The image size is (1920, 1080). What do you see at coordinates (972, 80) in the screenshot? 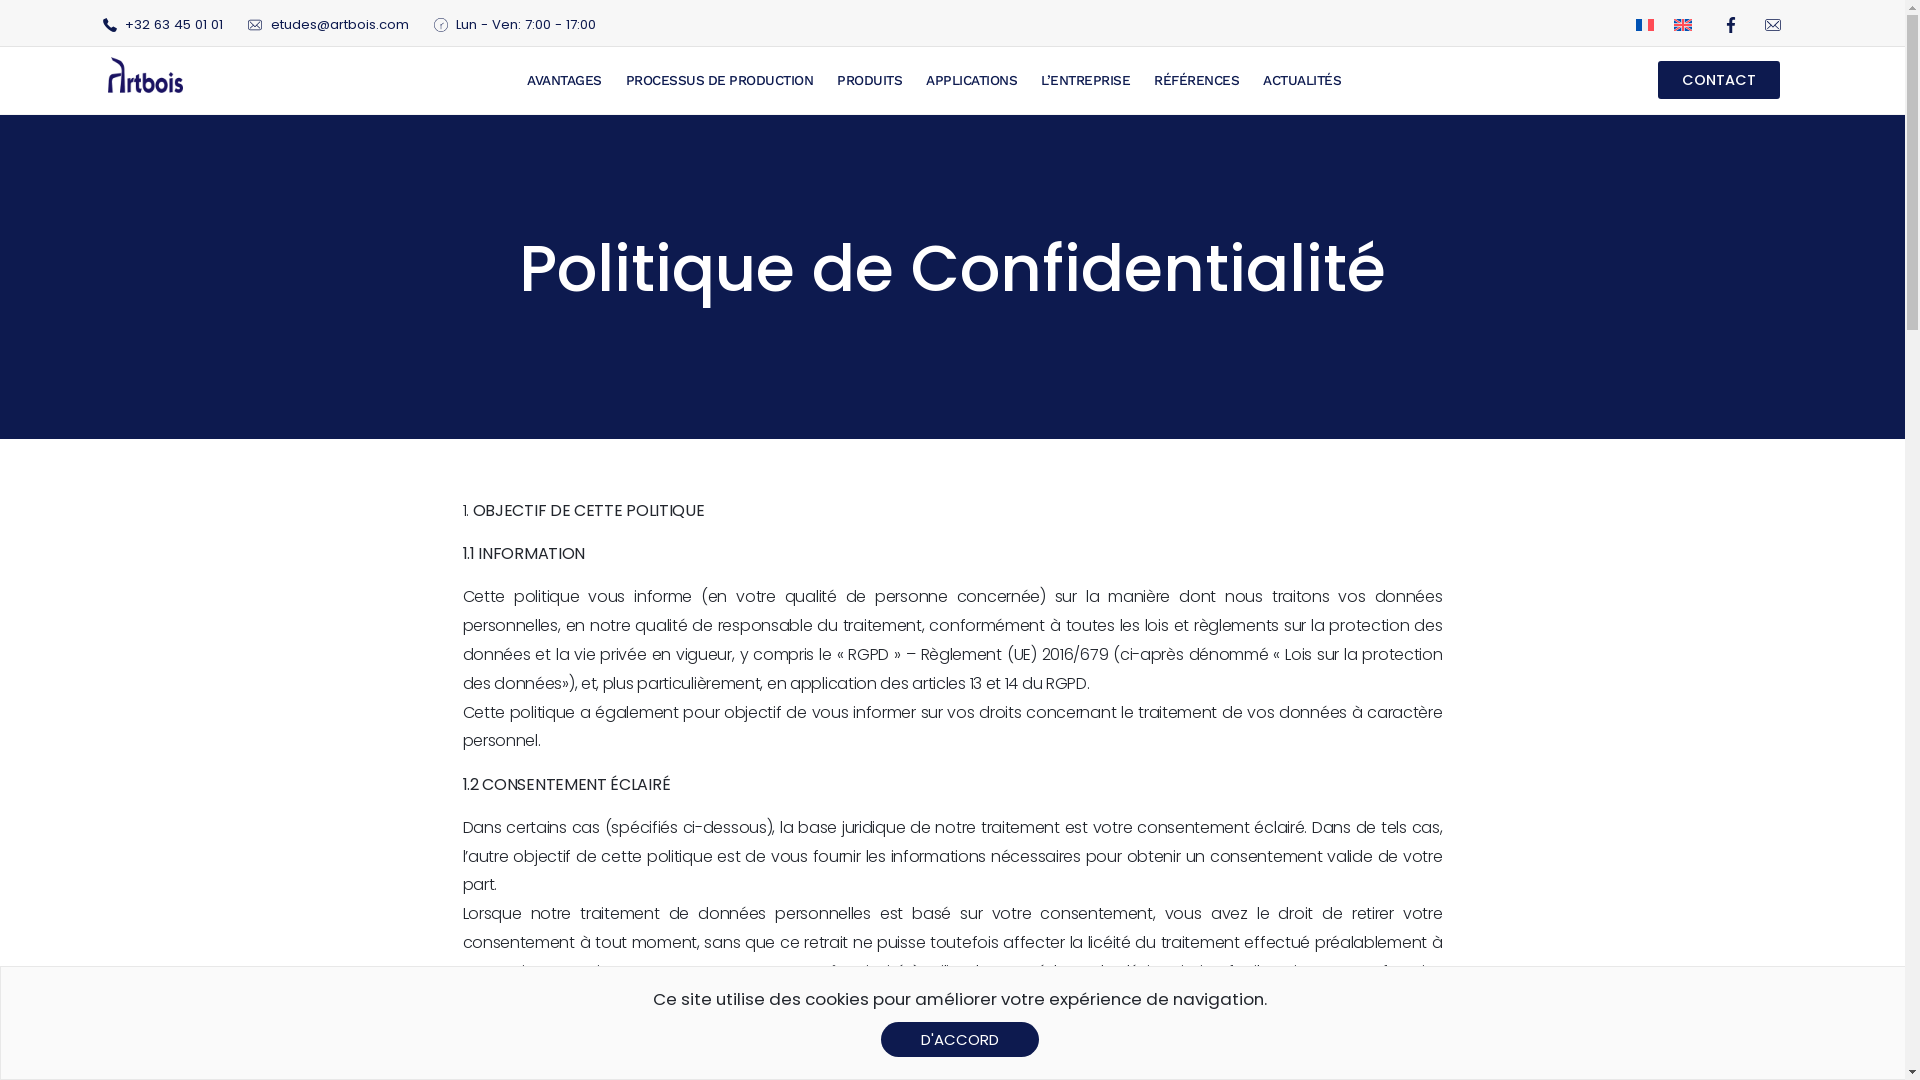
I see `APPLICATIONS` at bounding box center [972, 80].